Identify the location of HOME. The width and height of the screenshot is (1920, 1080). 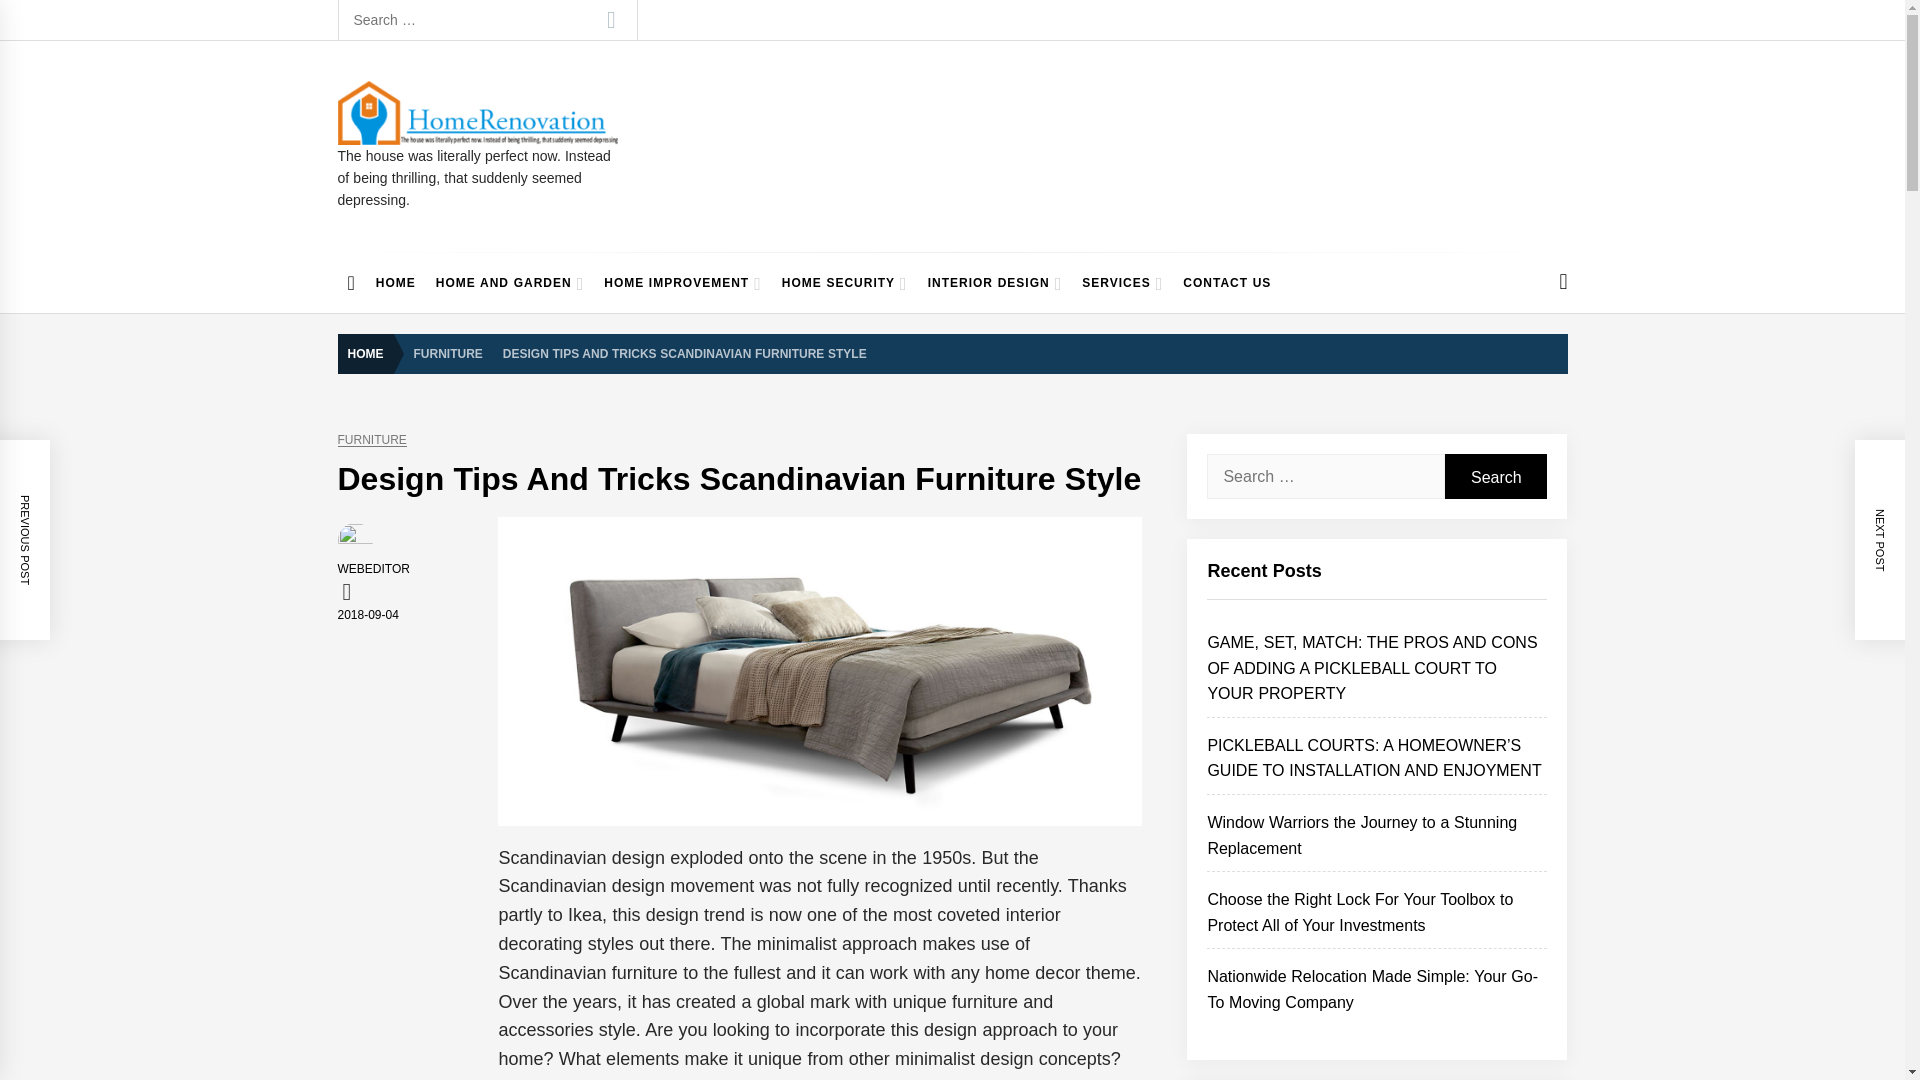
(370, 353).